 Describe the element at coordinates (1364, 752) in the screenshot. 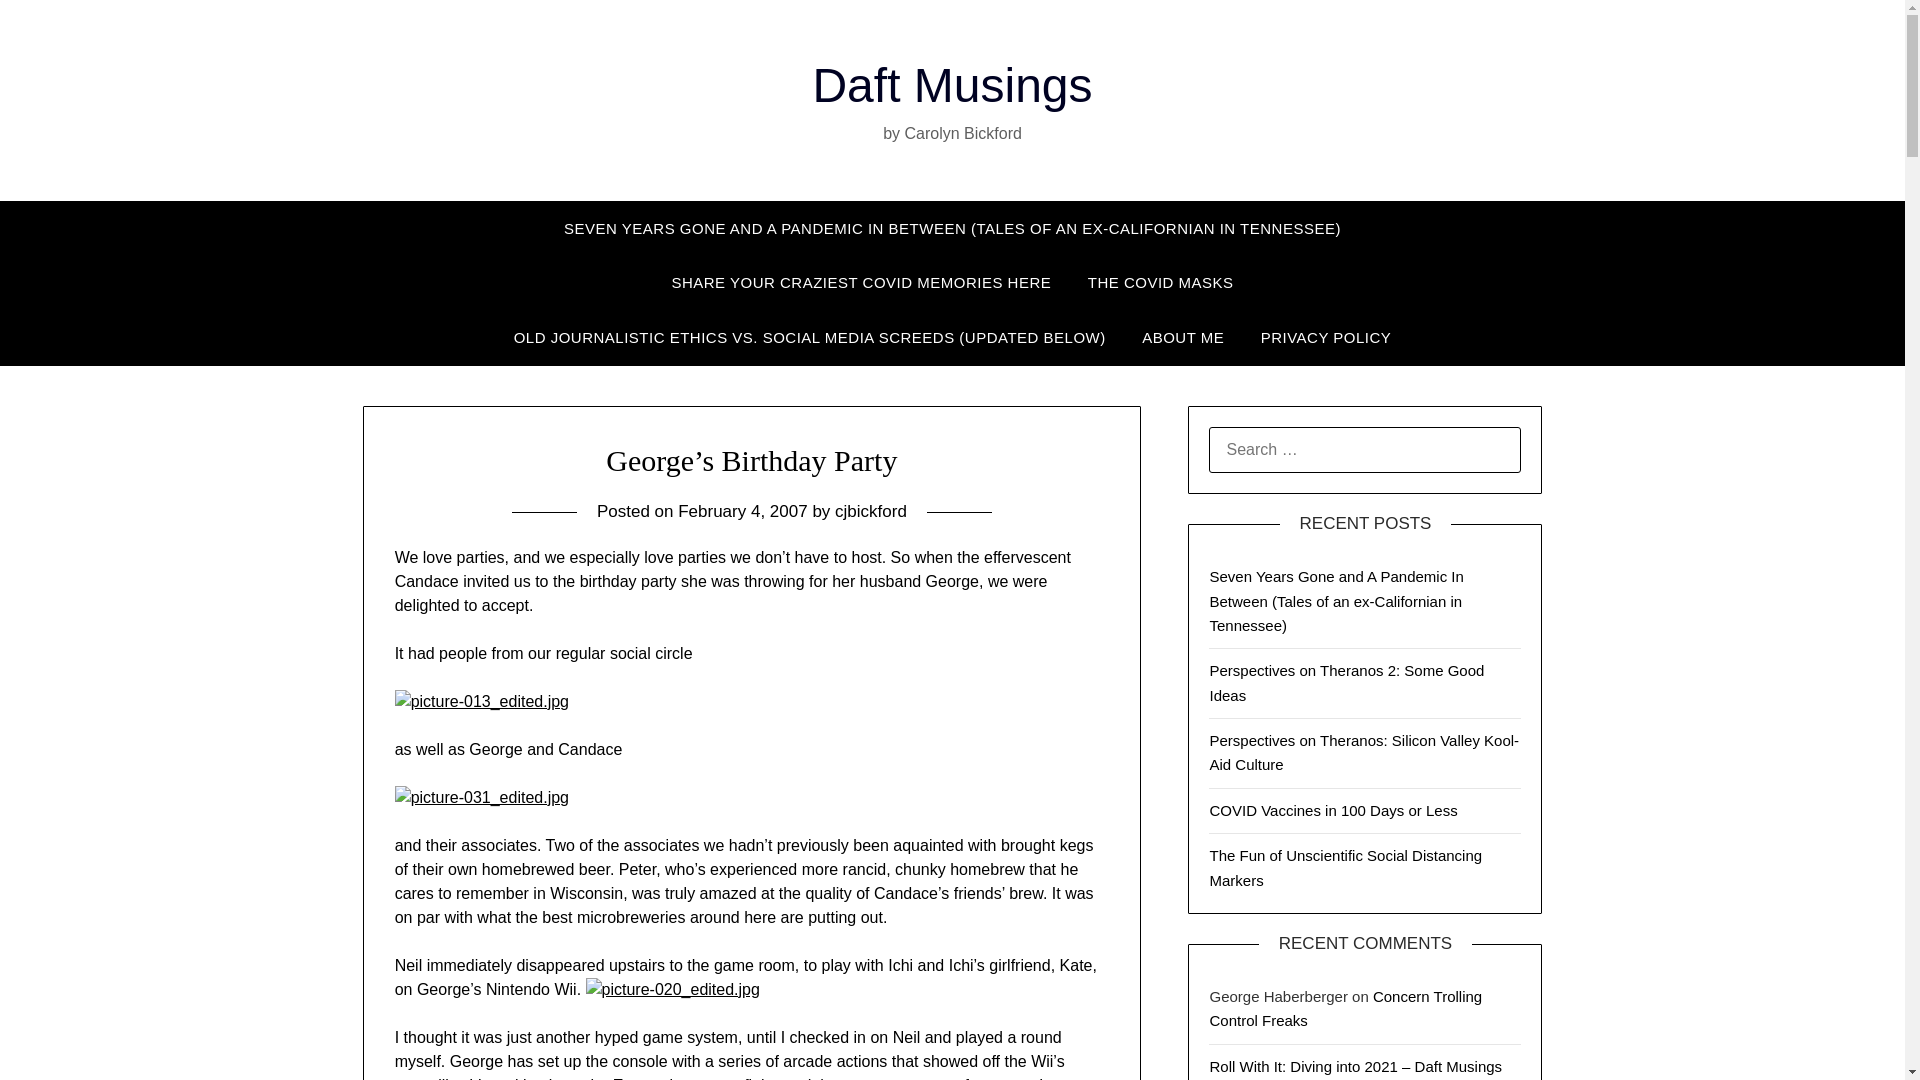

I see `Perspectives on Theranos: Silicon Valley Kool-Aid Culture` at that location.